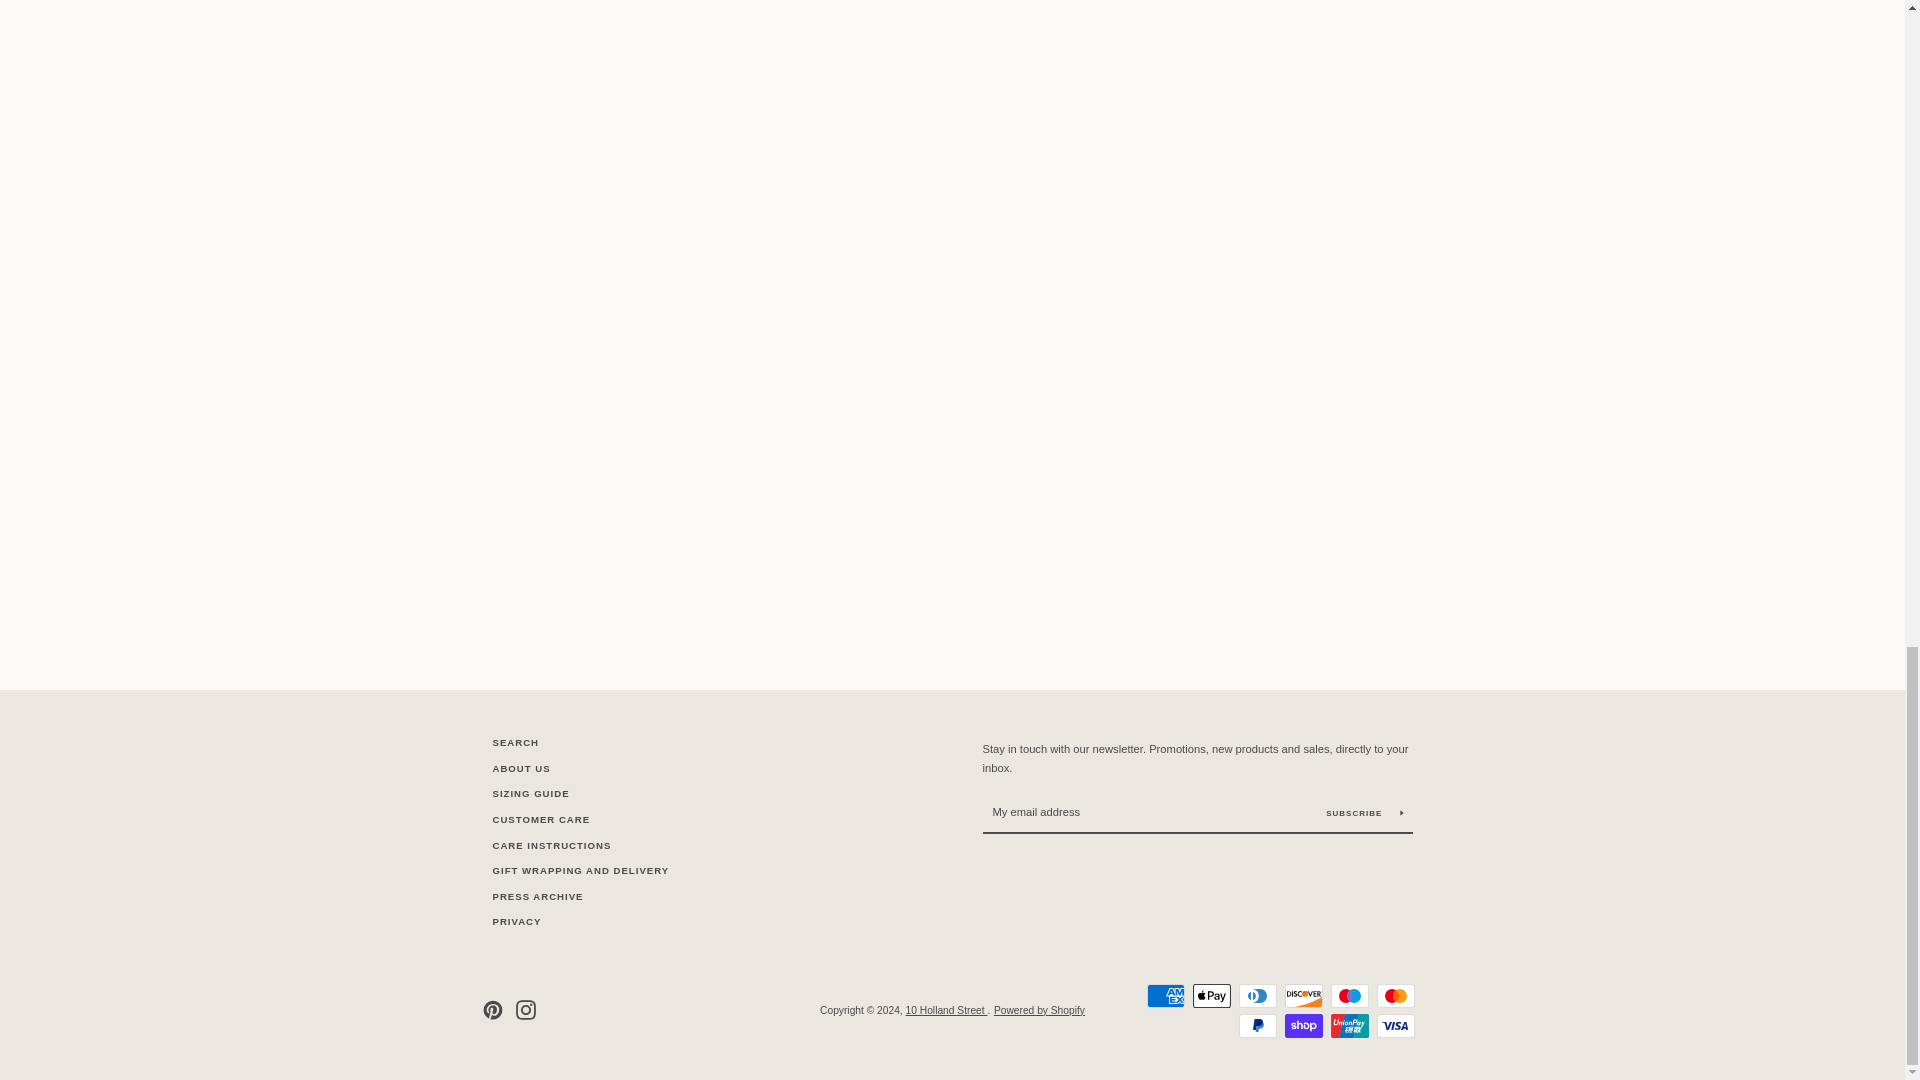  Describe the element at coordinates (1257, 995) in the screenshot. I see `Diners Club` at that location.